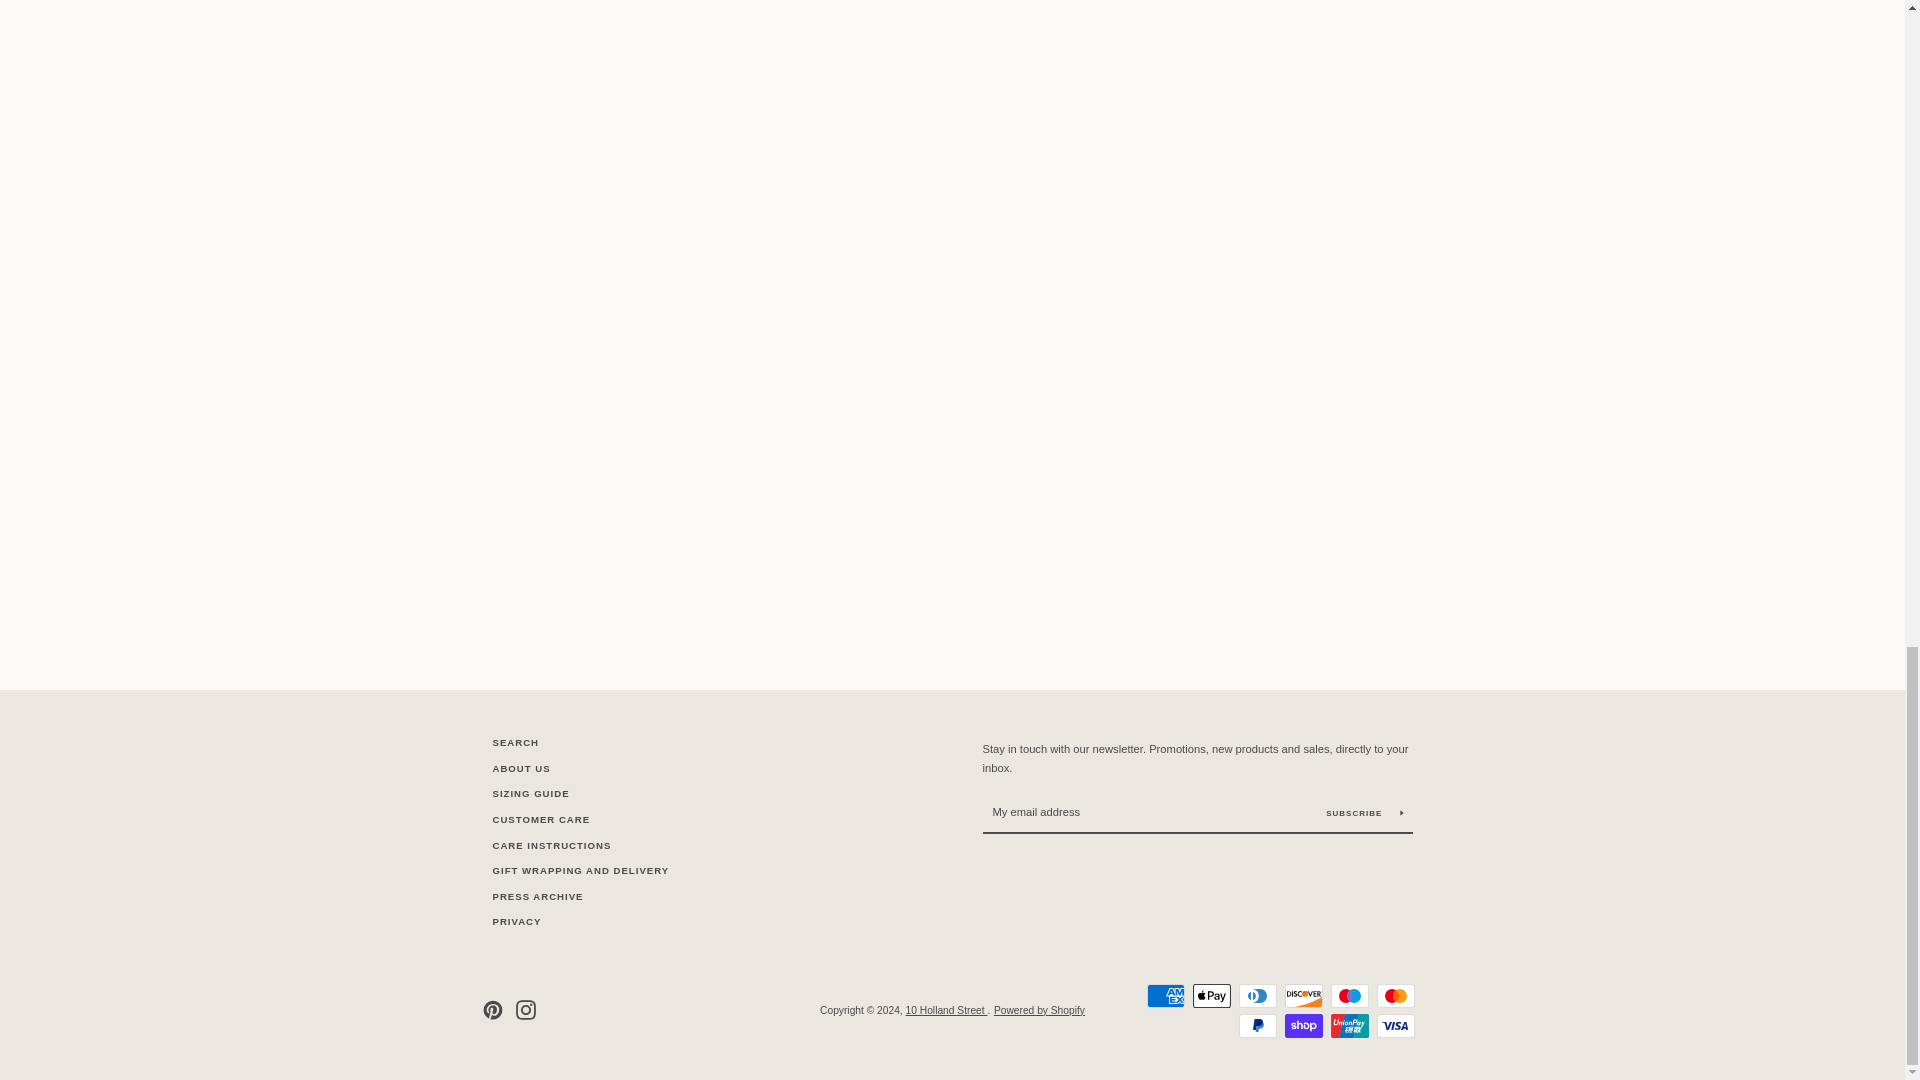  Describe the element at coordinates (1257, 995) in the screenshot. I see `Diners Club` at that location.